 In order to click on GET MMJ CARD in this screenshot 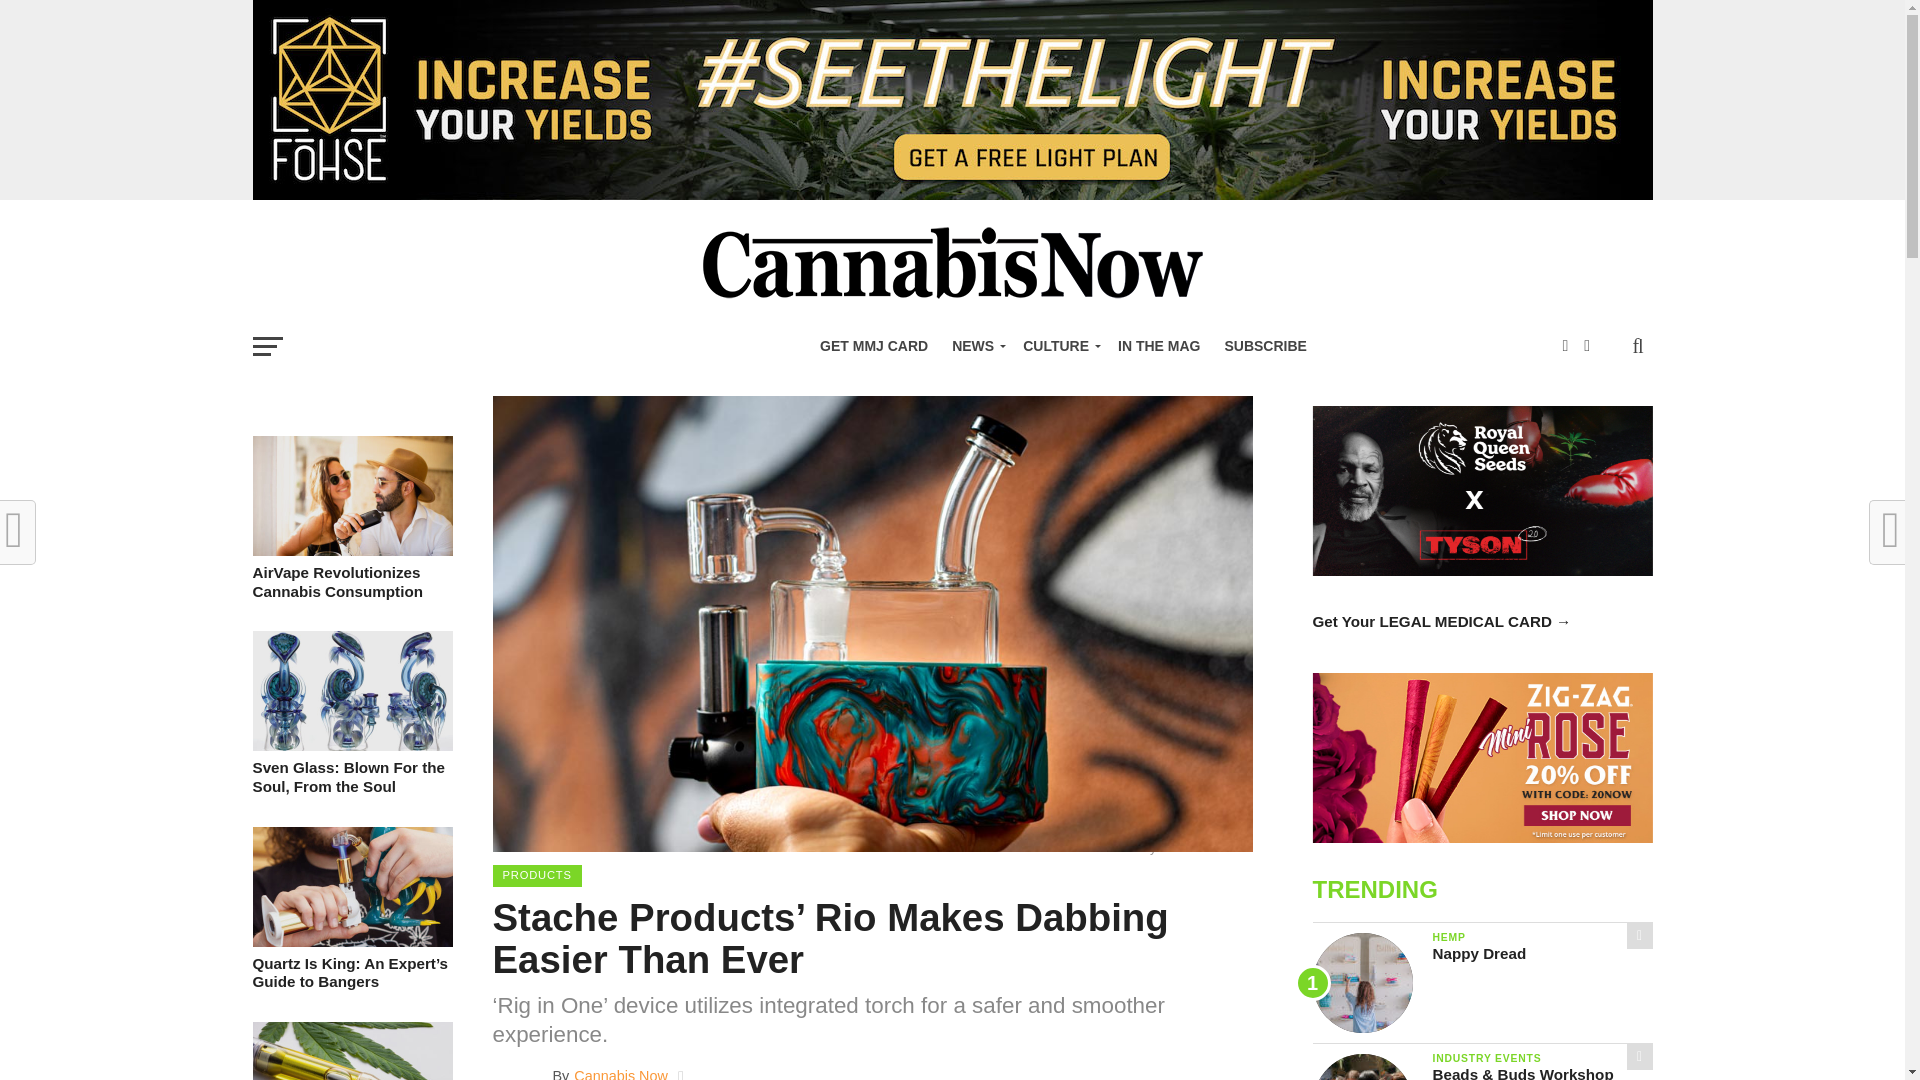, I will do `click(874, 346)`.